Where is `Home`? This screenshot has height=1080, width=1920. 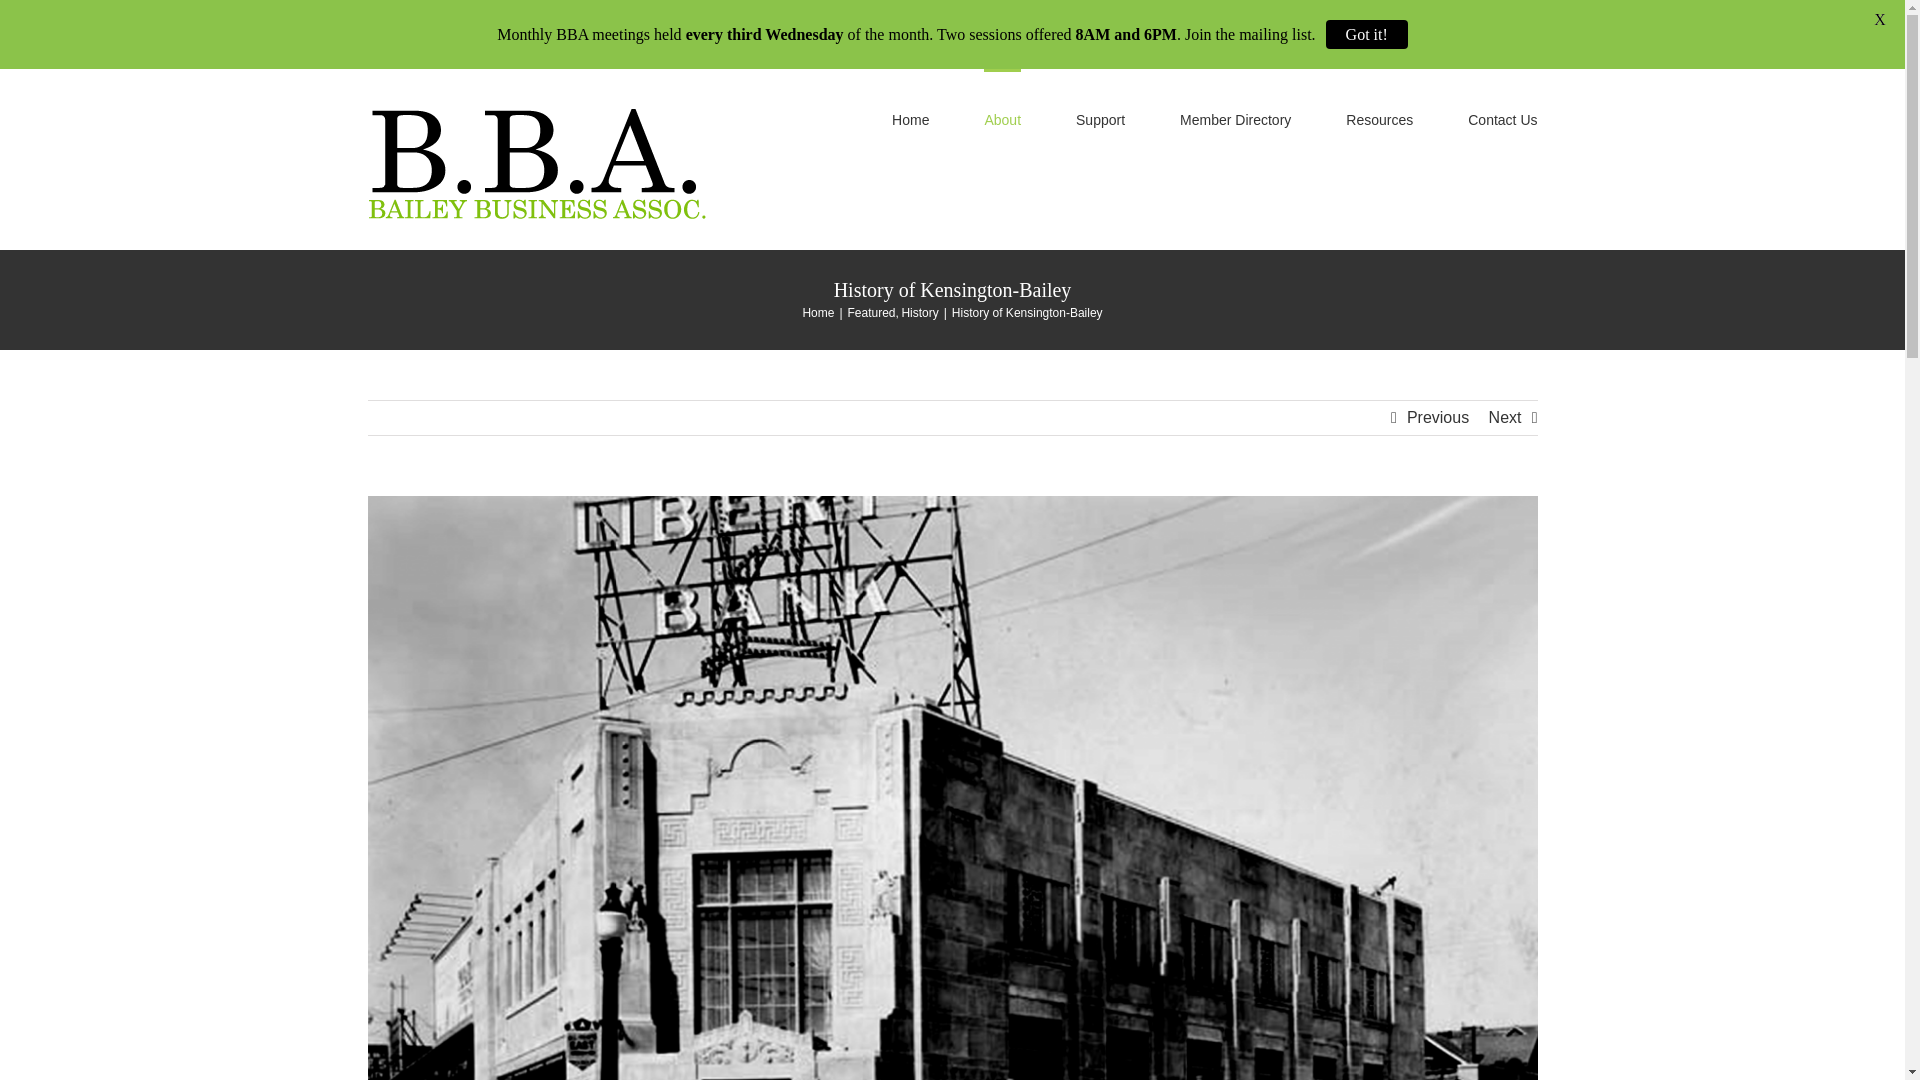 Home is located at coordinates (818, 312).